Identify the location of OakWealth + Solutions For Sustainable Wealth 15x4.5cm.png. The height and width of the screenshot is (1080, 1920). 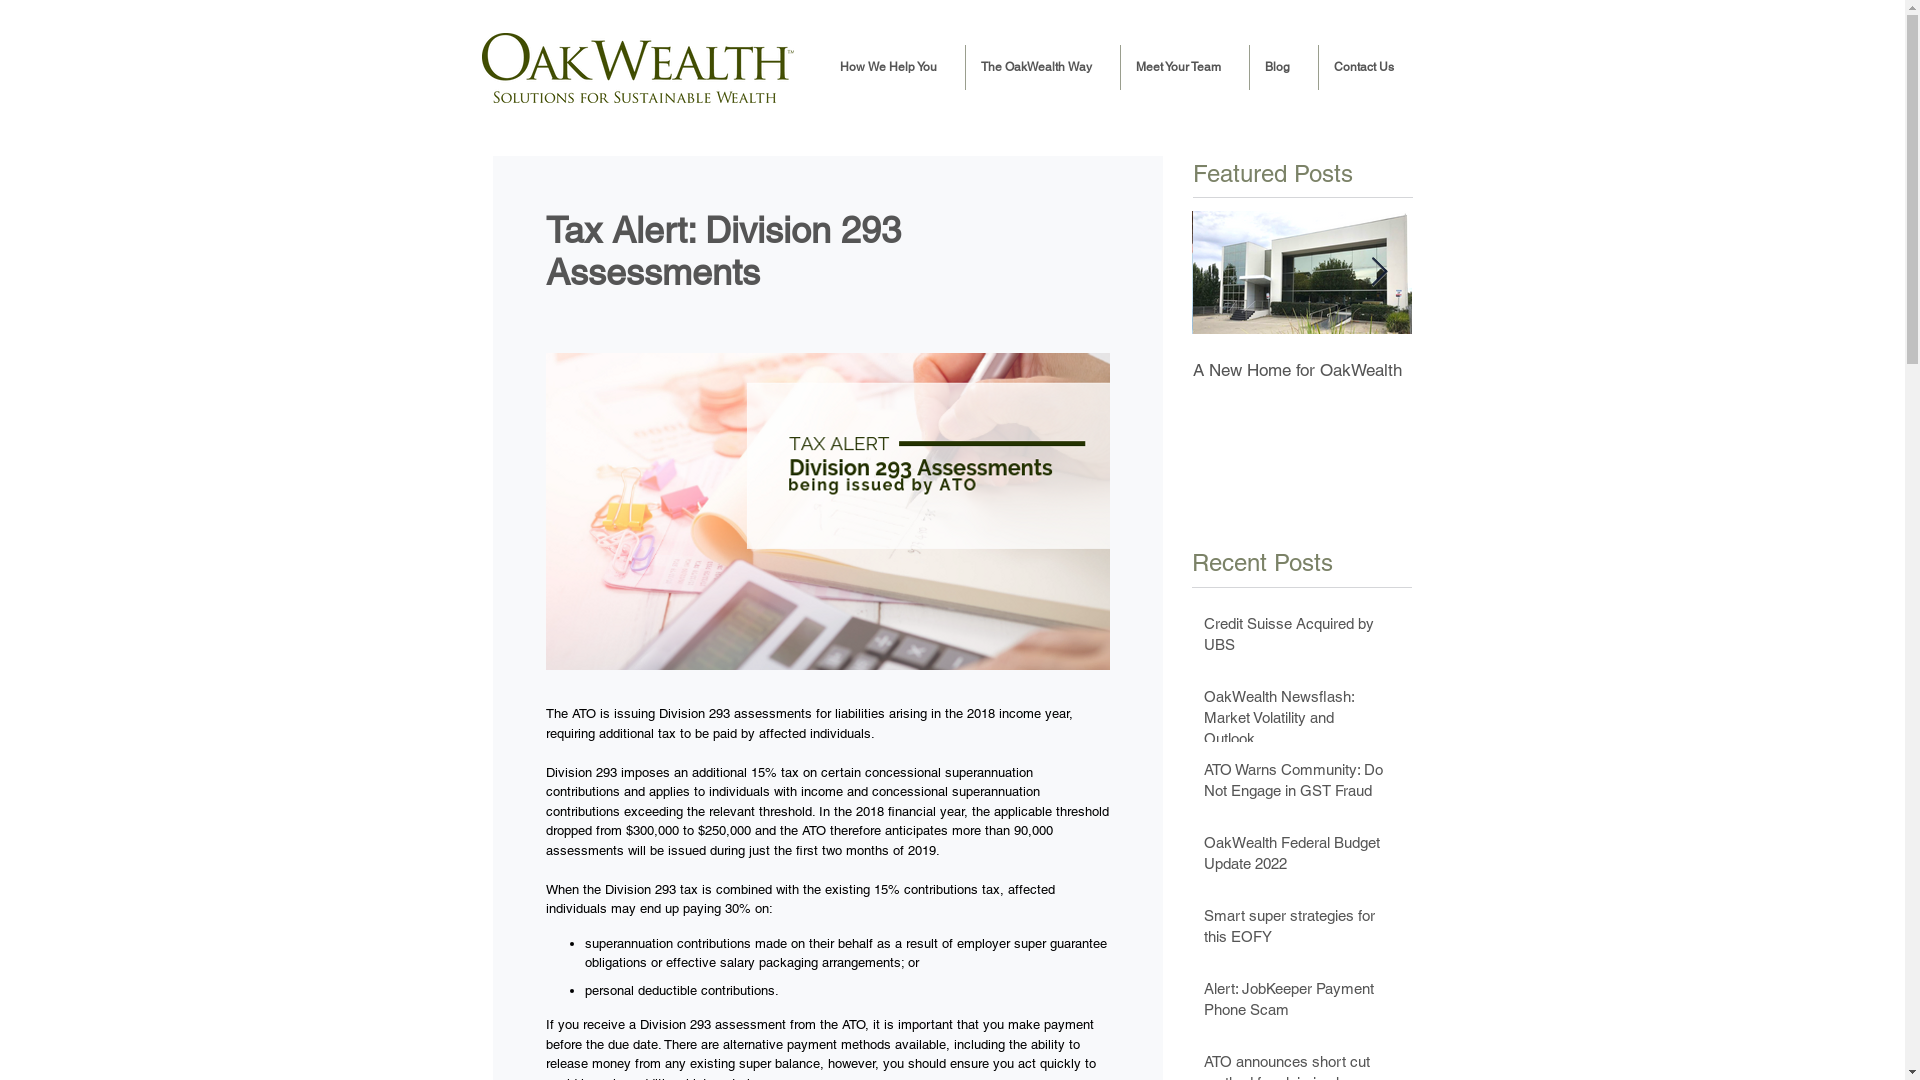
(638, 68).